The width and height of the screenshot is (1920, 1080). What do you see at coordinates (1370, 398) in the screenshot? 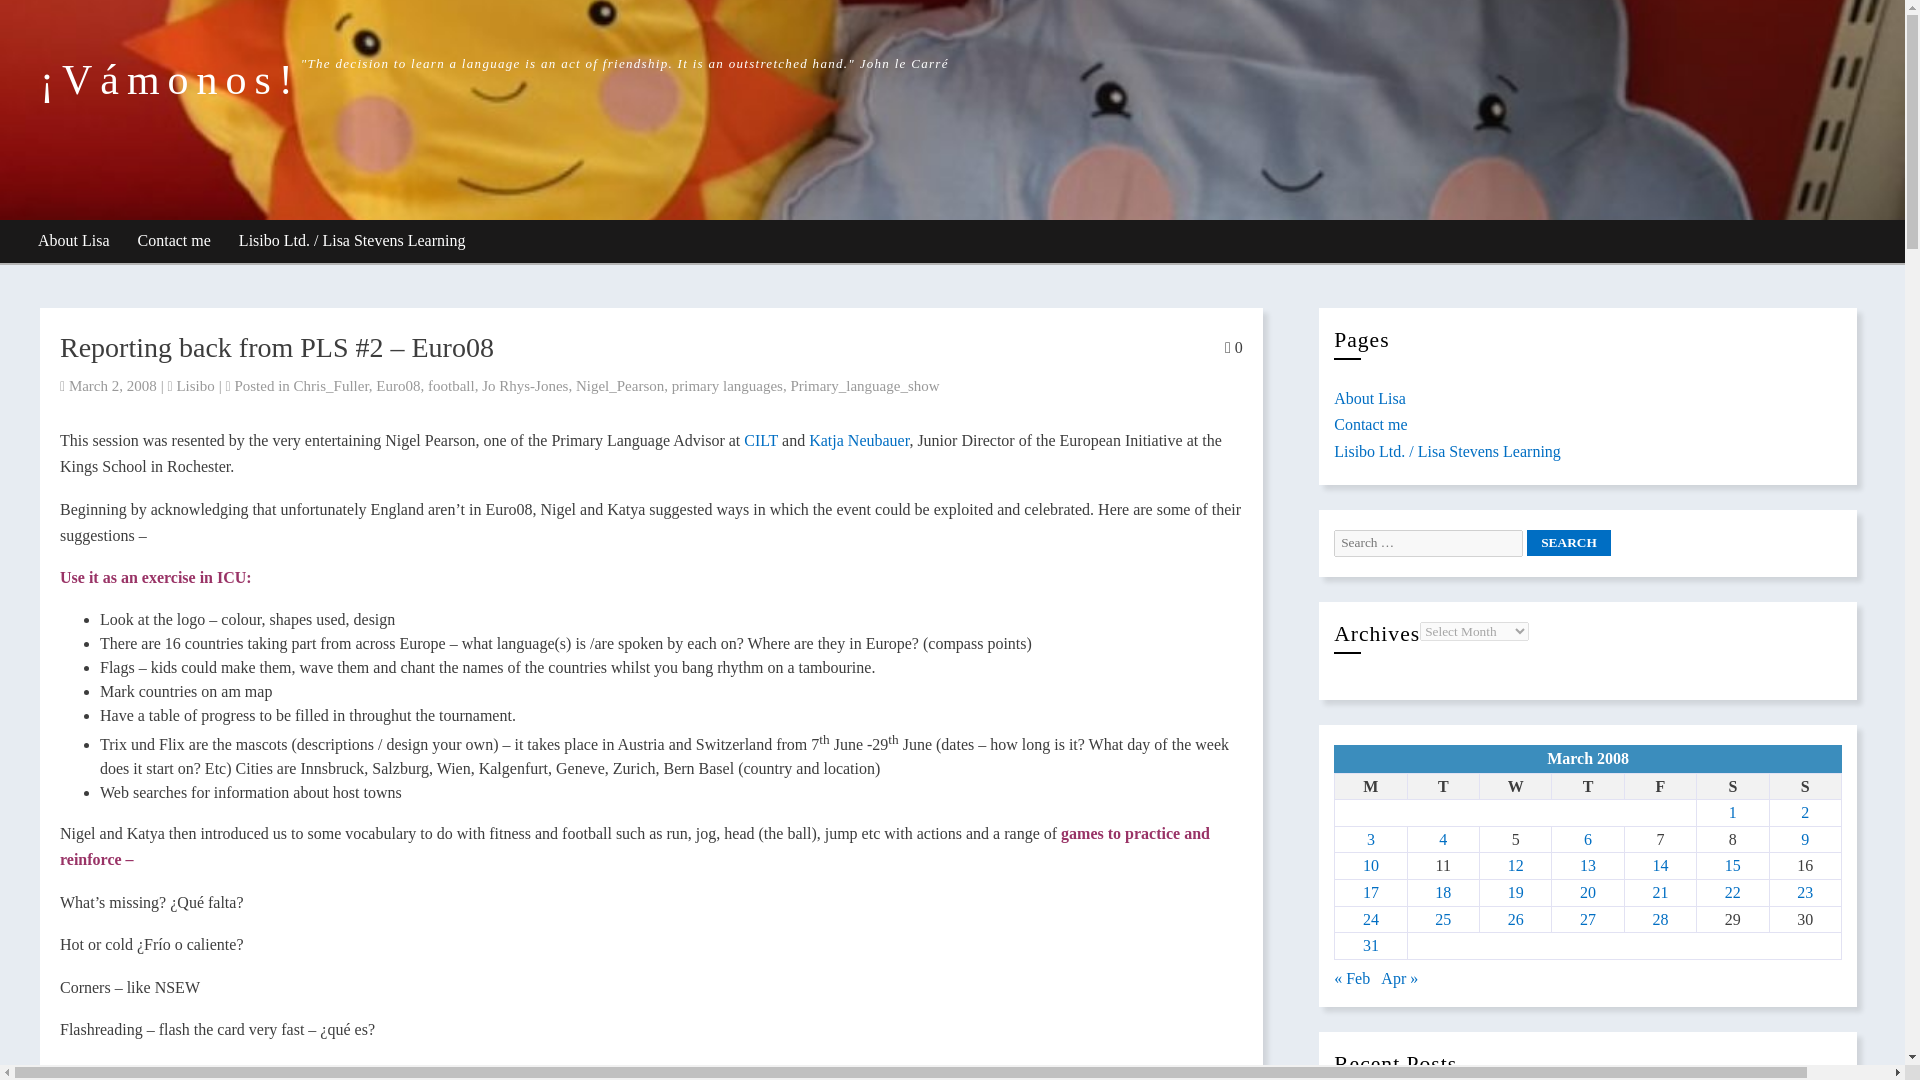
I see `About Lisa` at bounding box center [1370, 398].